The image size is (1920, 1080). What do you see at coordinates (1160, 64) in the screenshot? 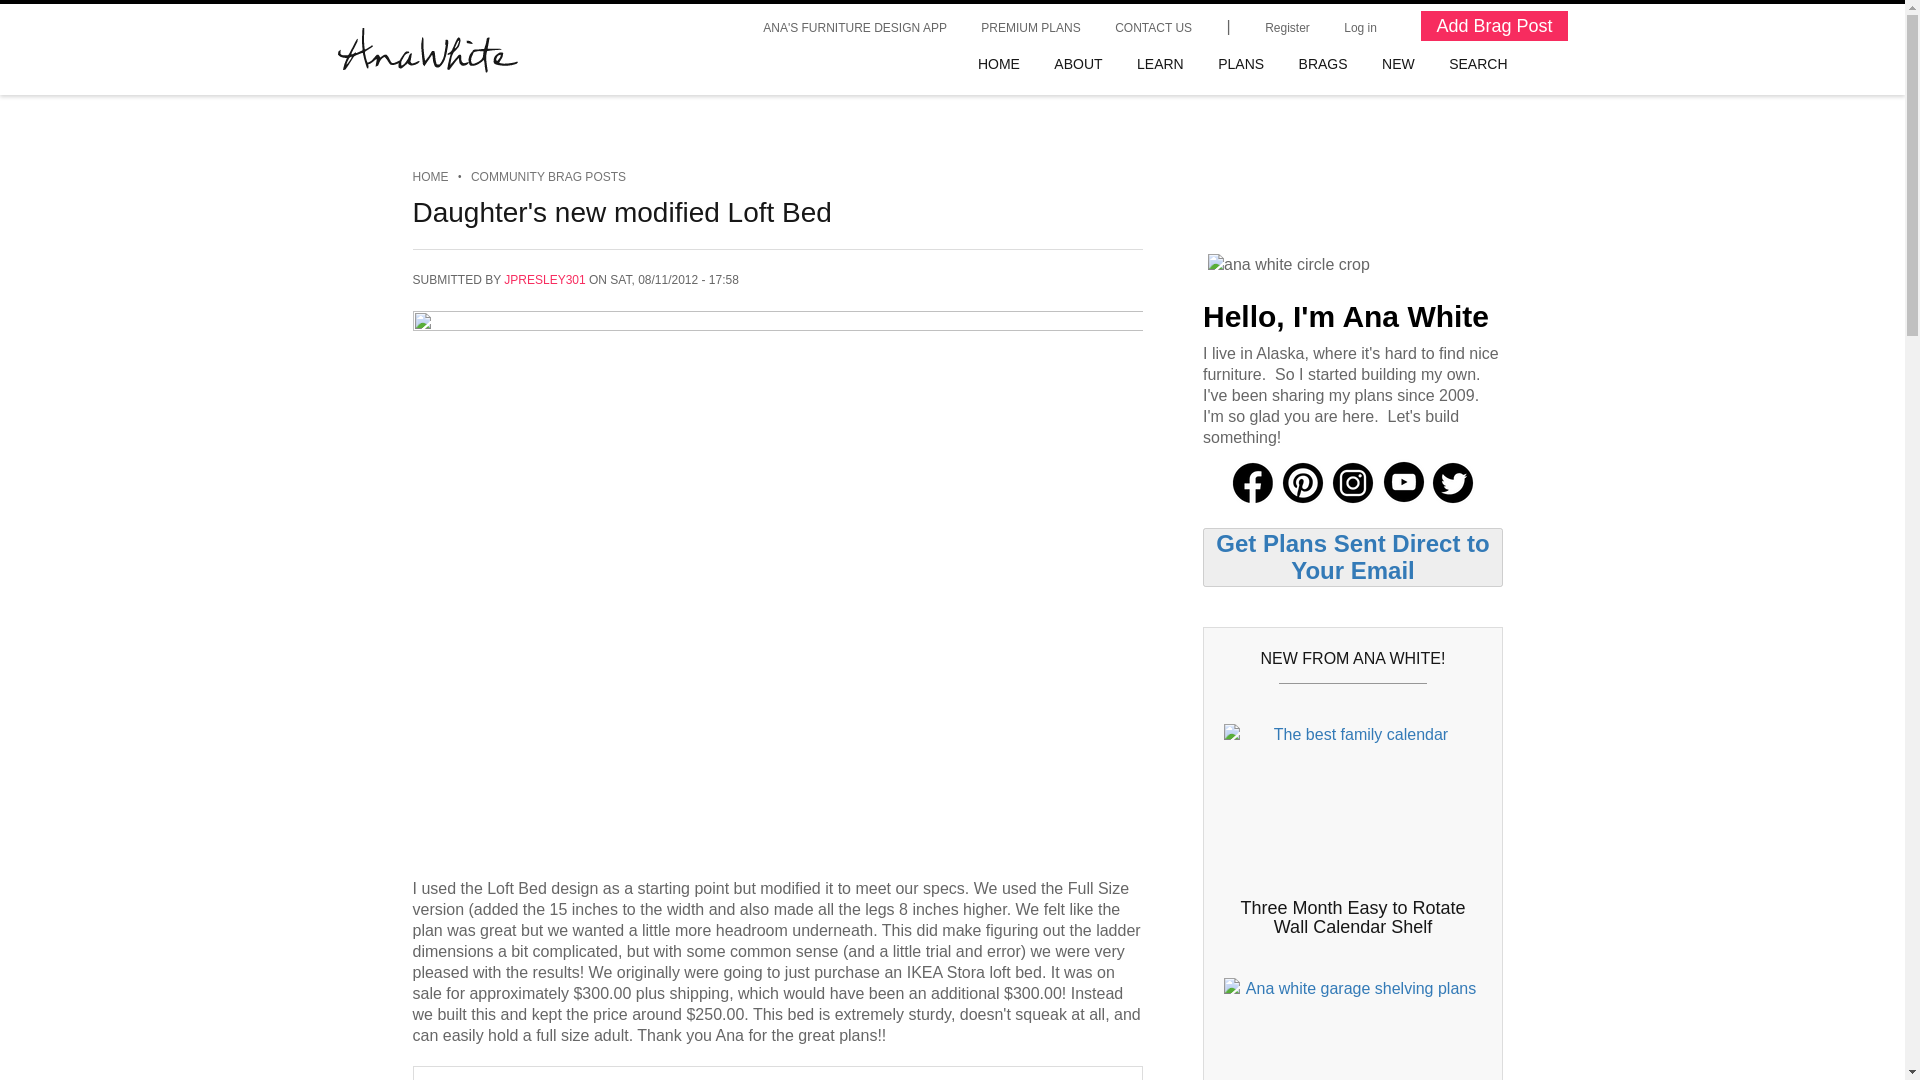
I see `LEARN` at bounding box center [1160, 64].